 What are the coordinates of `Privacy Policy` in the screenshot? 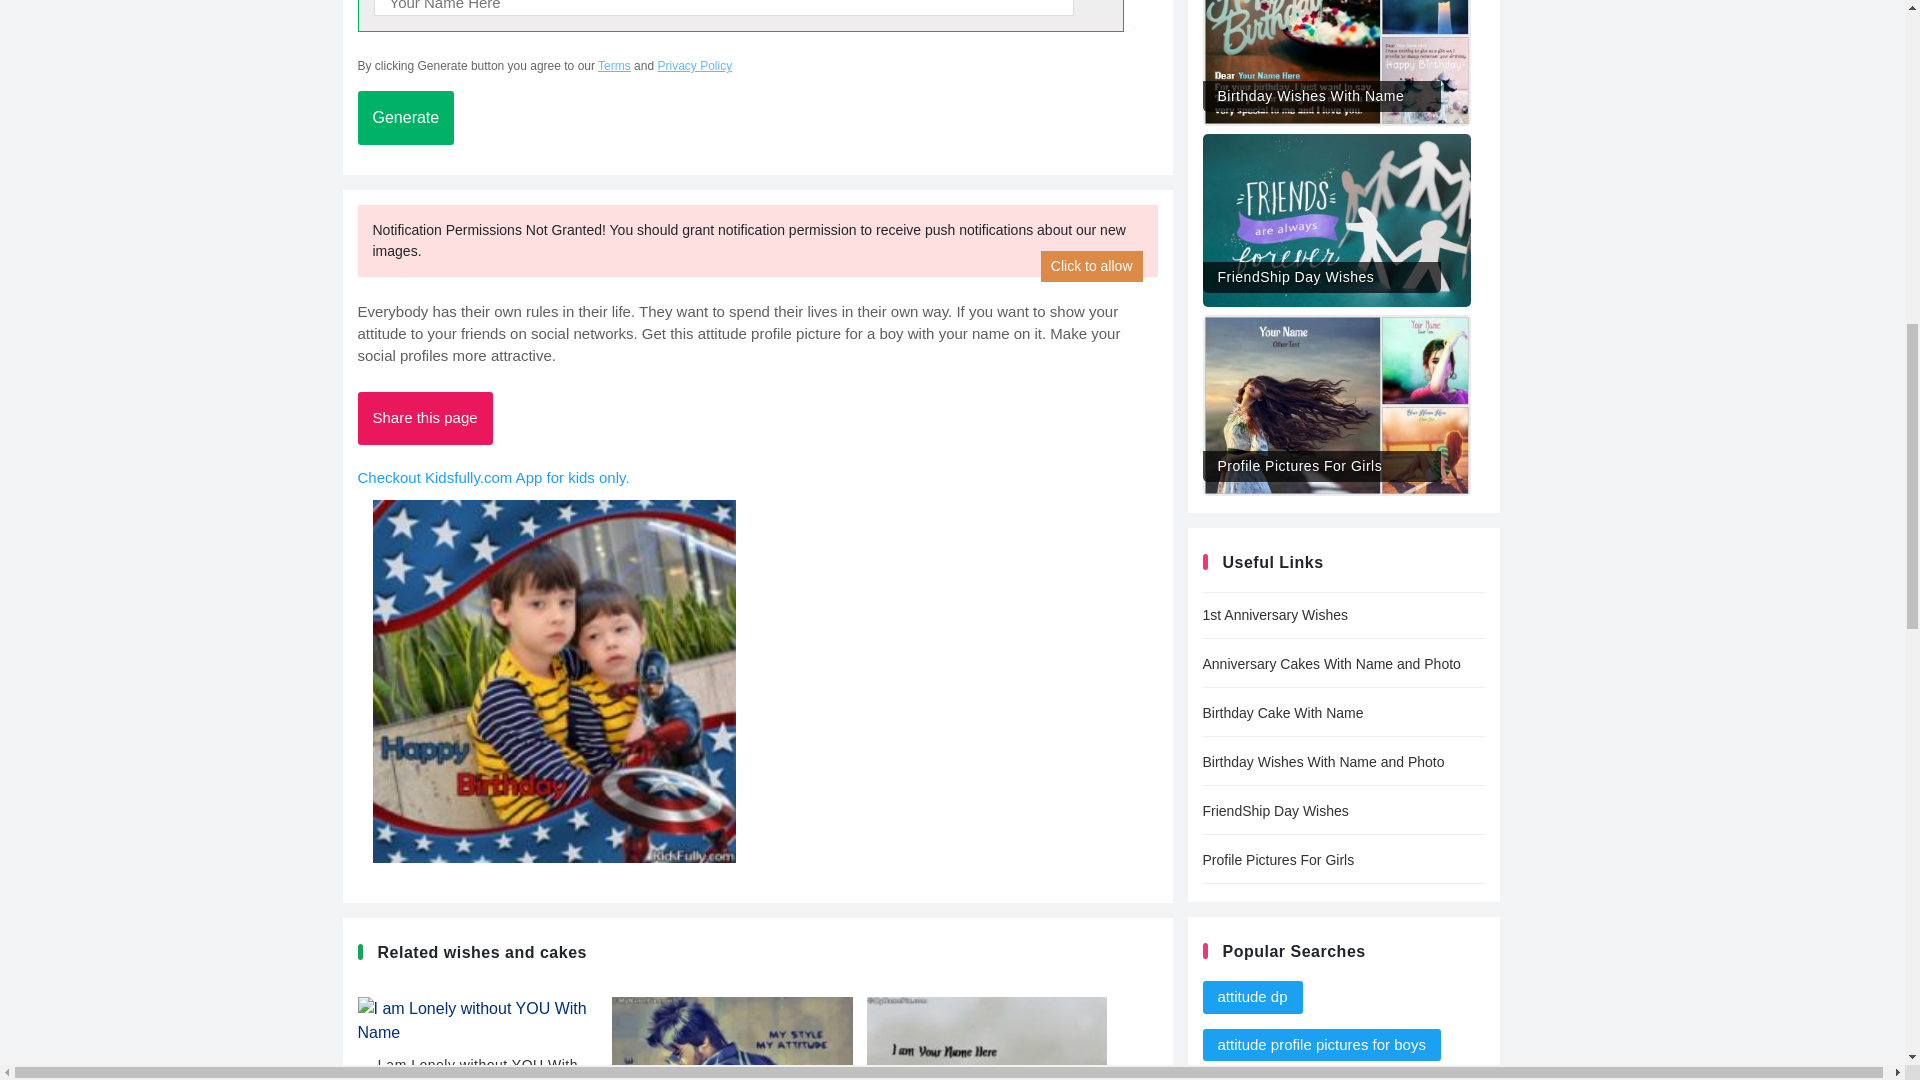 It's located at (694, 66).